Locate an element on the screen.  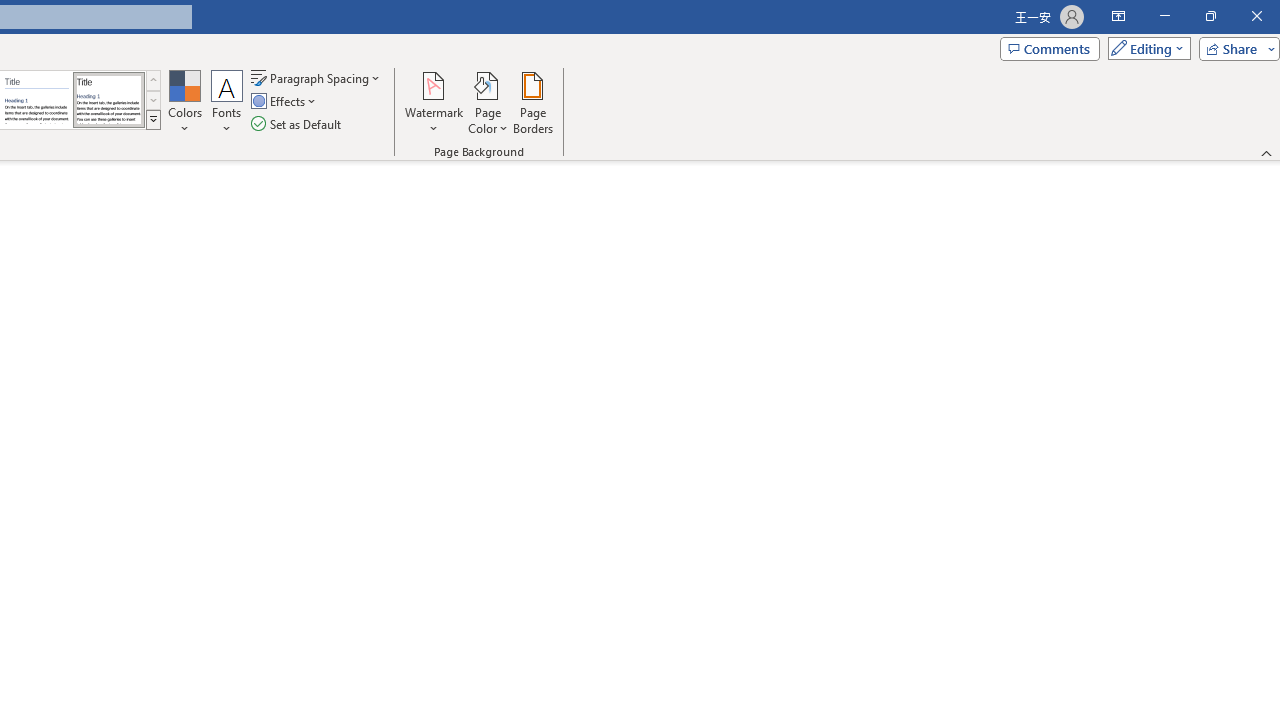
Word 2010 is located at coordinates (36, 100).